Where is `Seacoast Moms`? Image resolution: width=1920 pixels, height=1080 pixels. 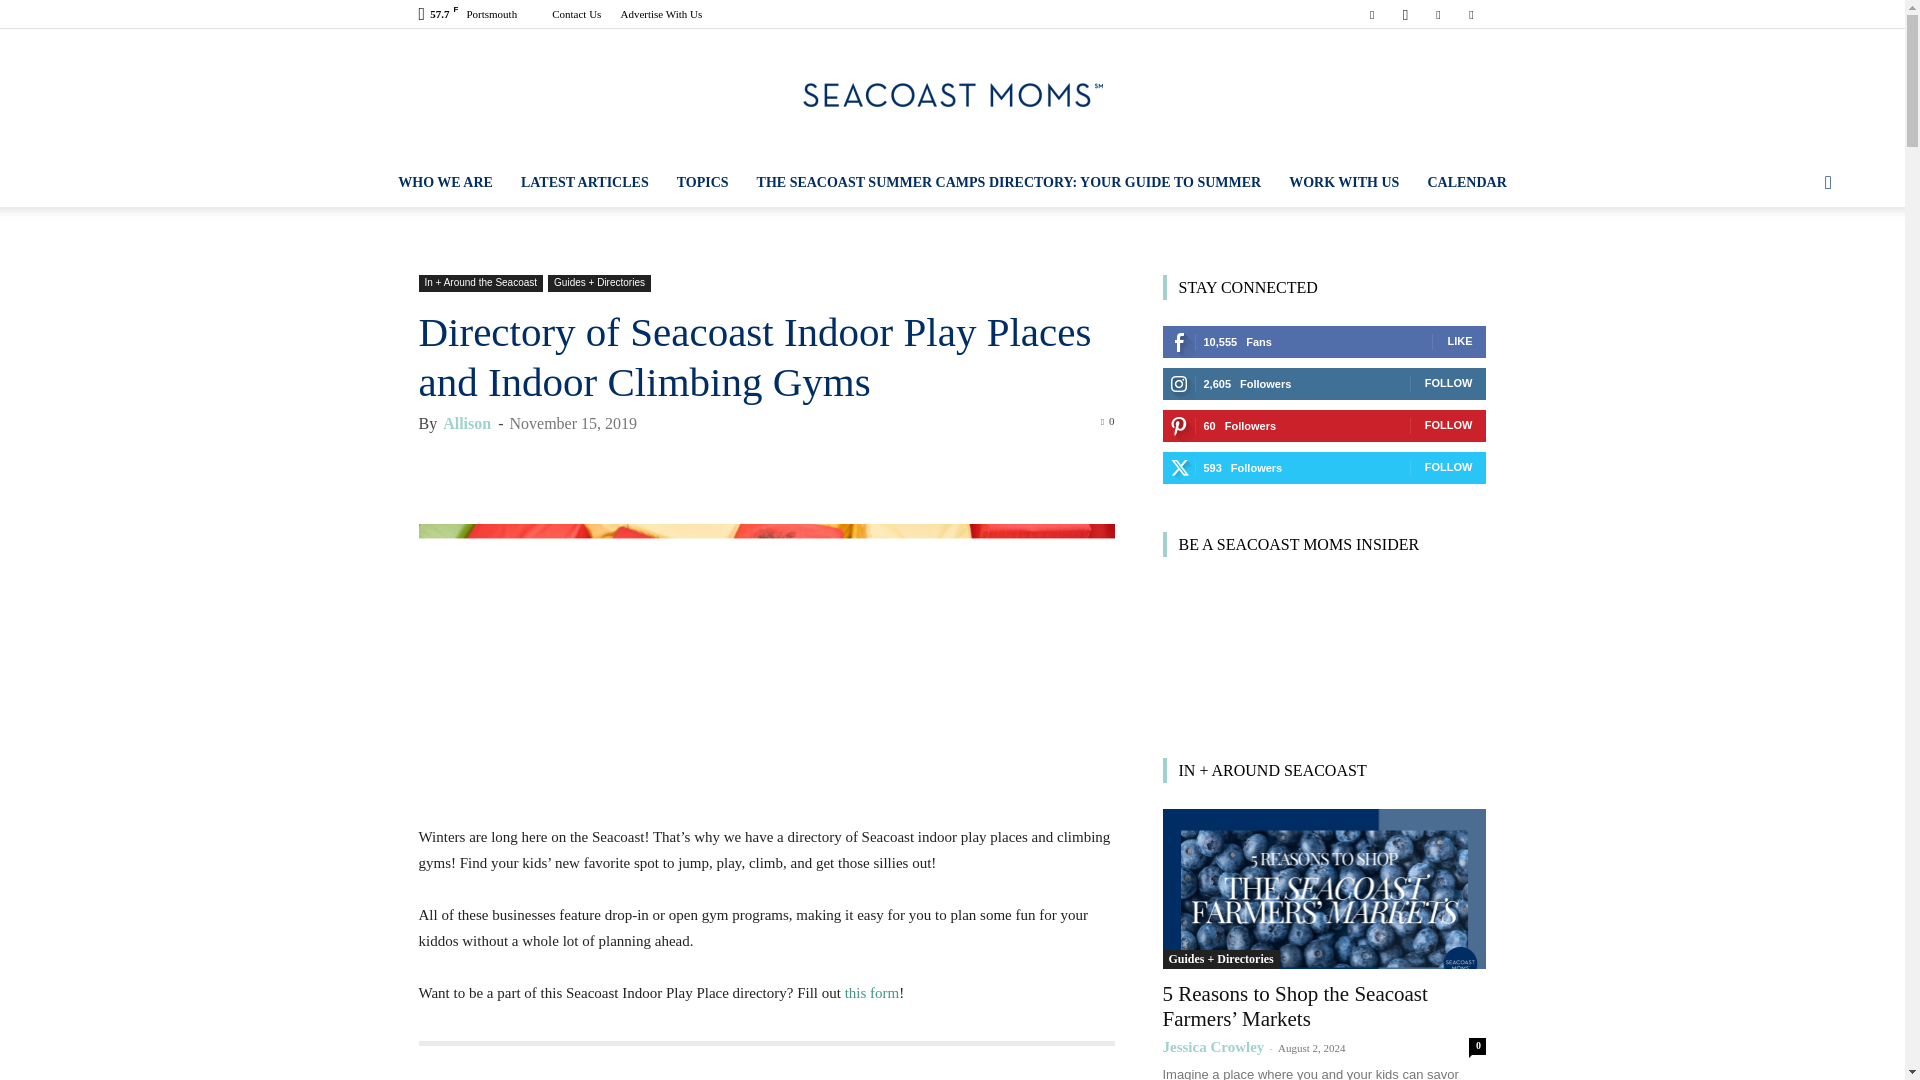
Seacoast Moms is located at coordinates (952, 94).